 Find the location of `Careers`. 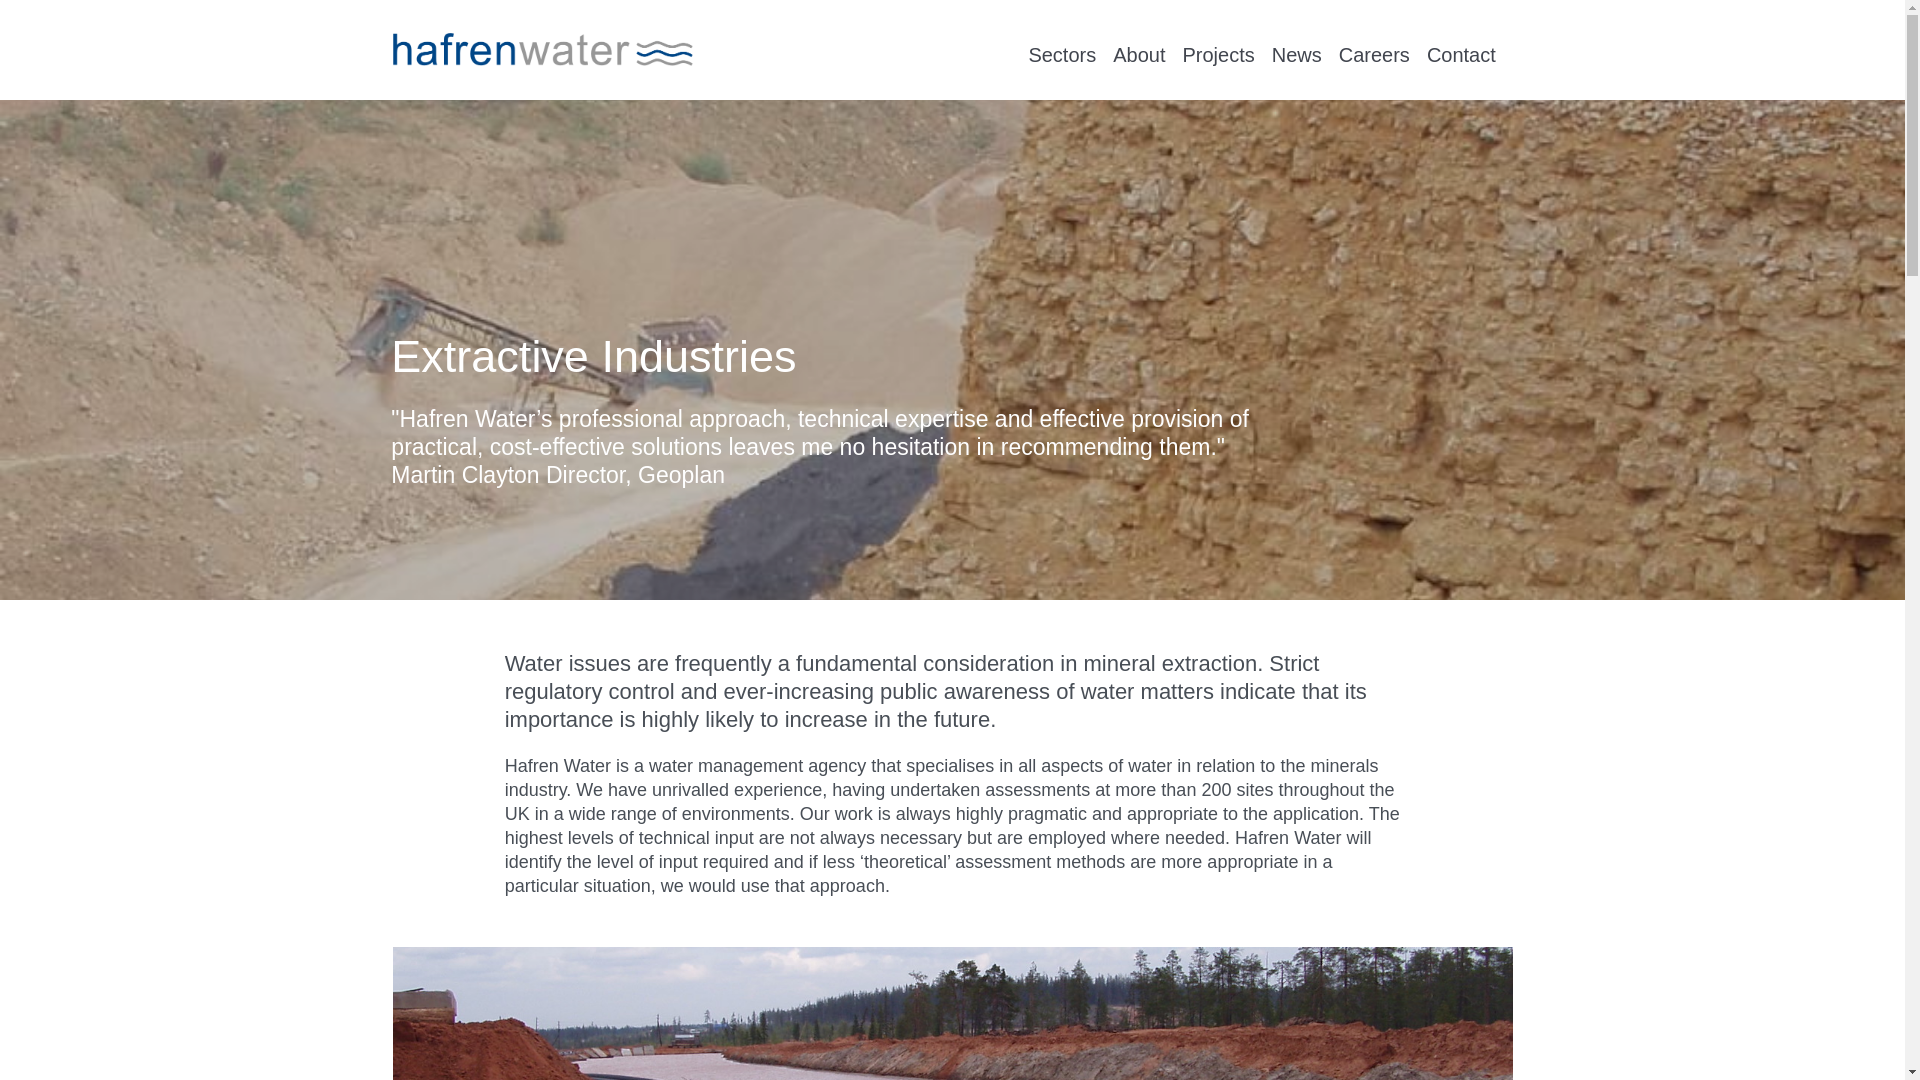

Careers is located at coordinates (1374, 29).